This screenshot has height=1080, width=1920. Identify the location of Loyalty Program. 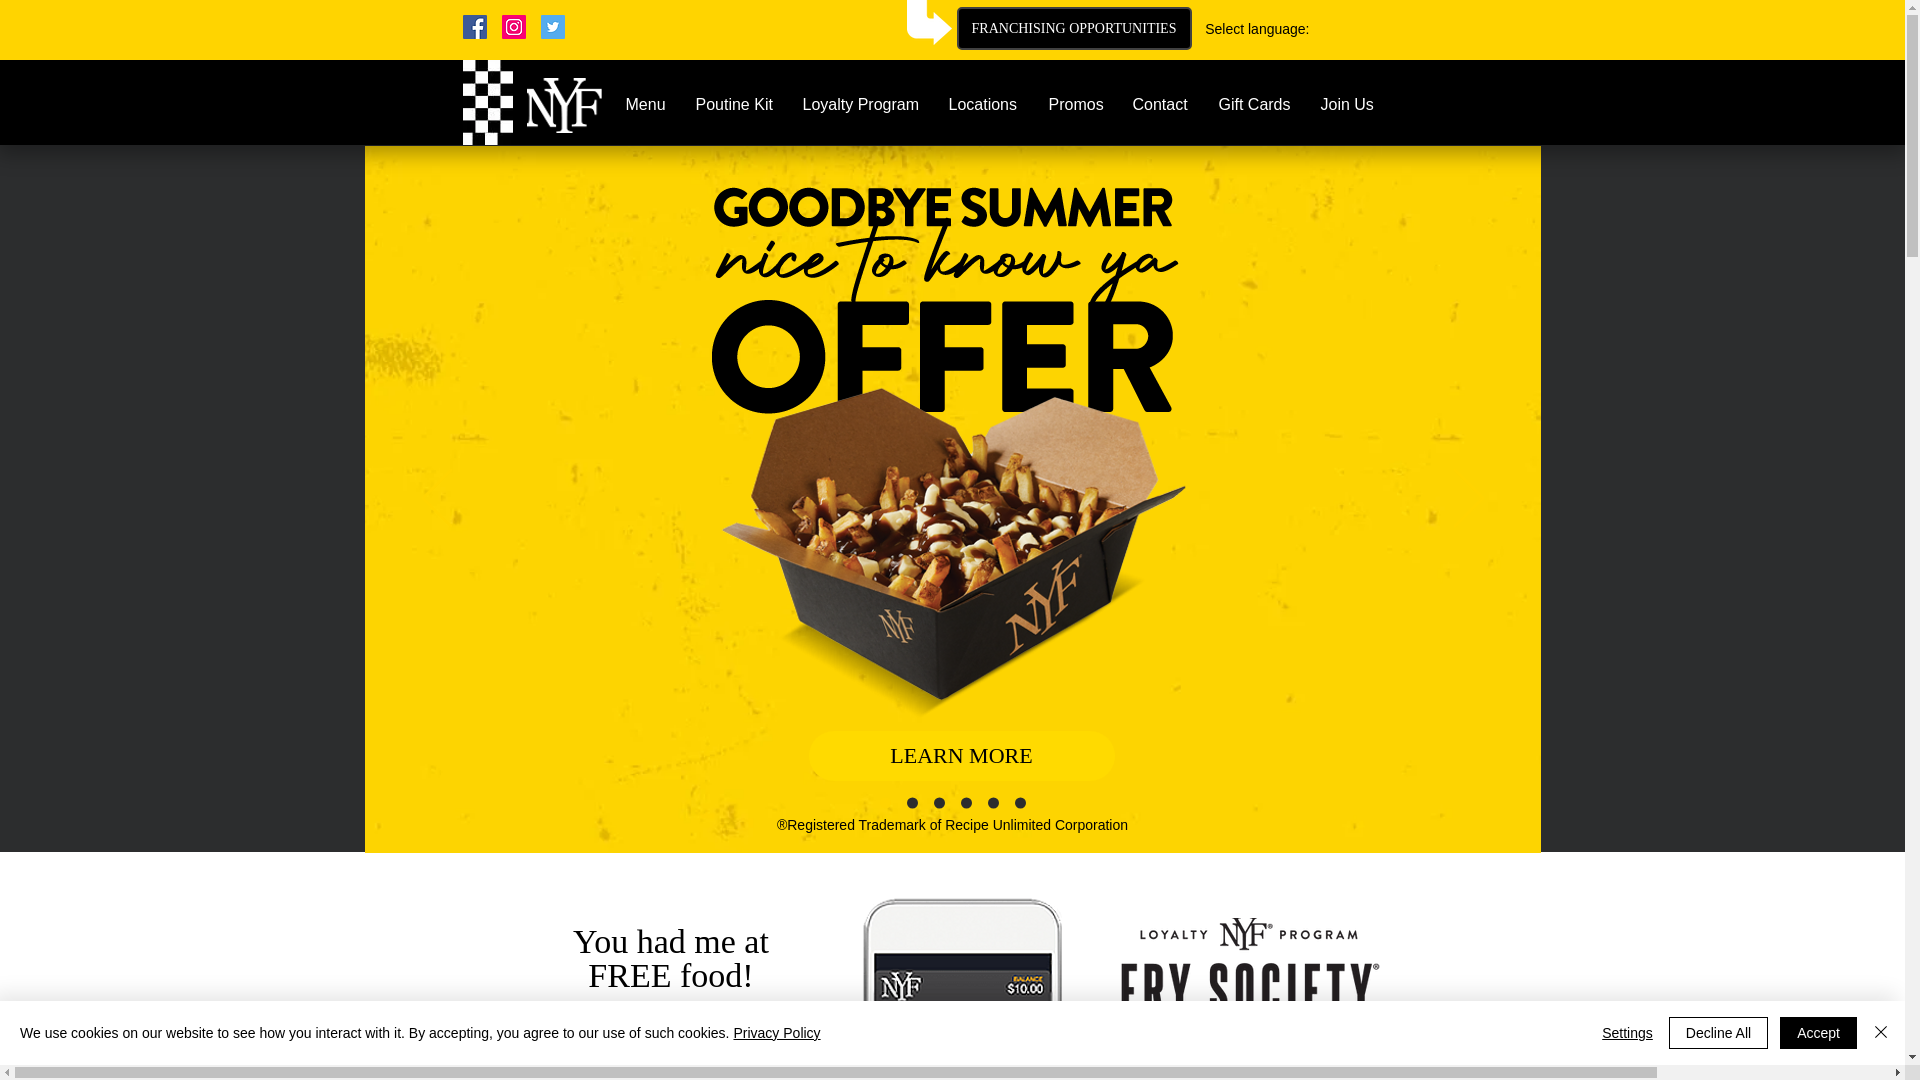
(860, 104).